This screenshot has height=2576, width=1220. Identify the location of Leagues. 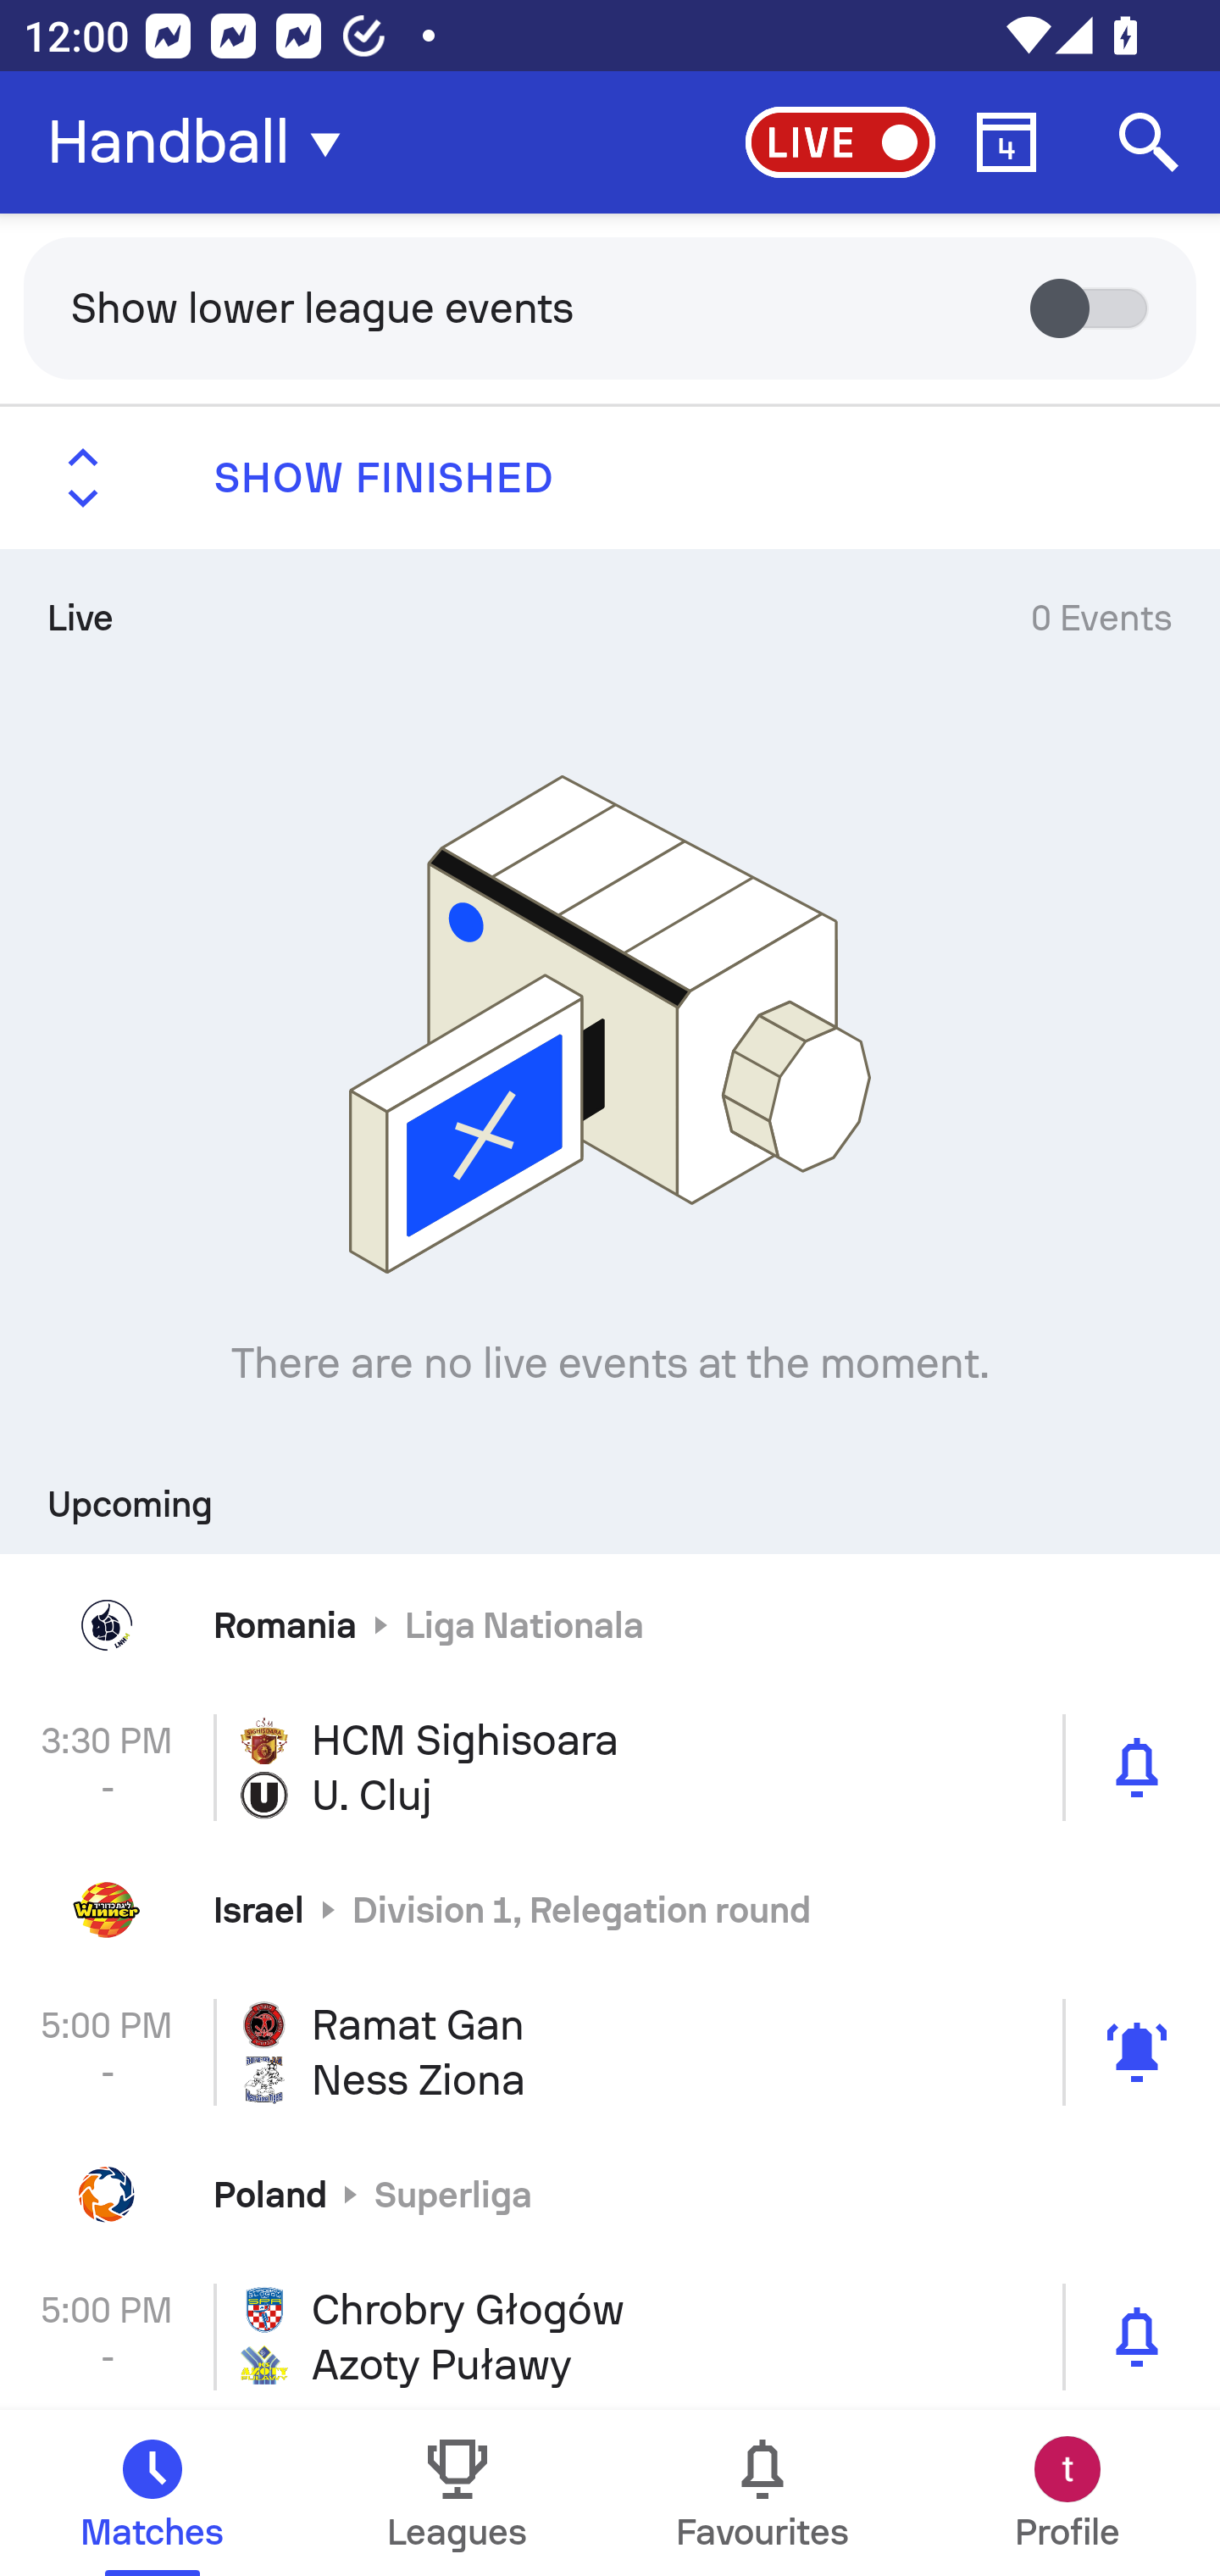
(457, 2493).